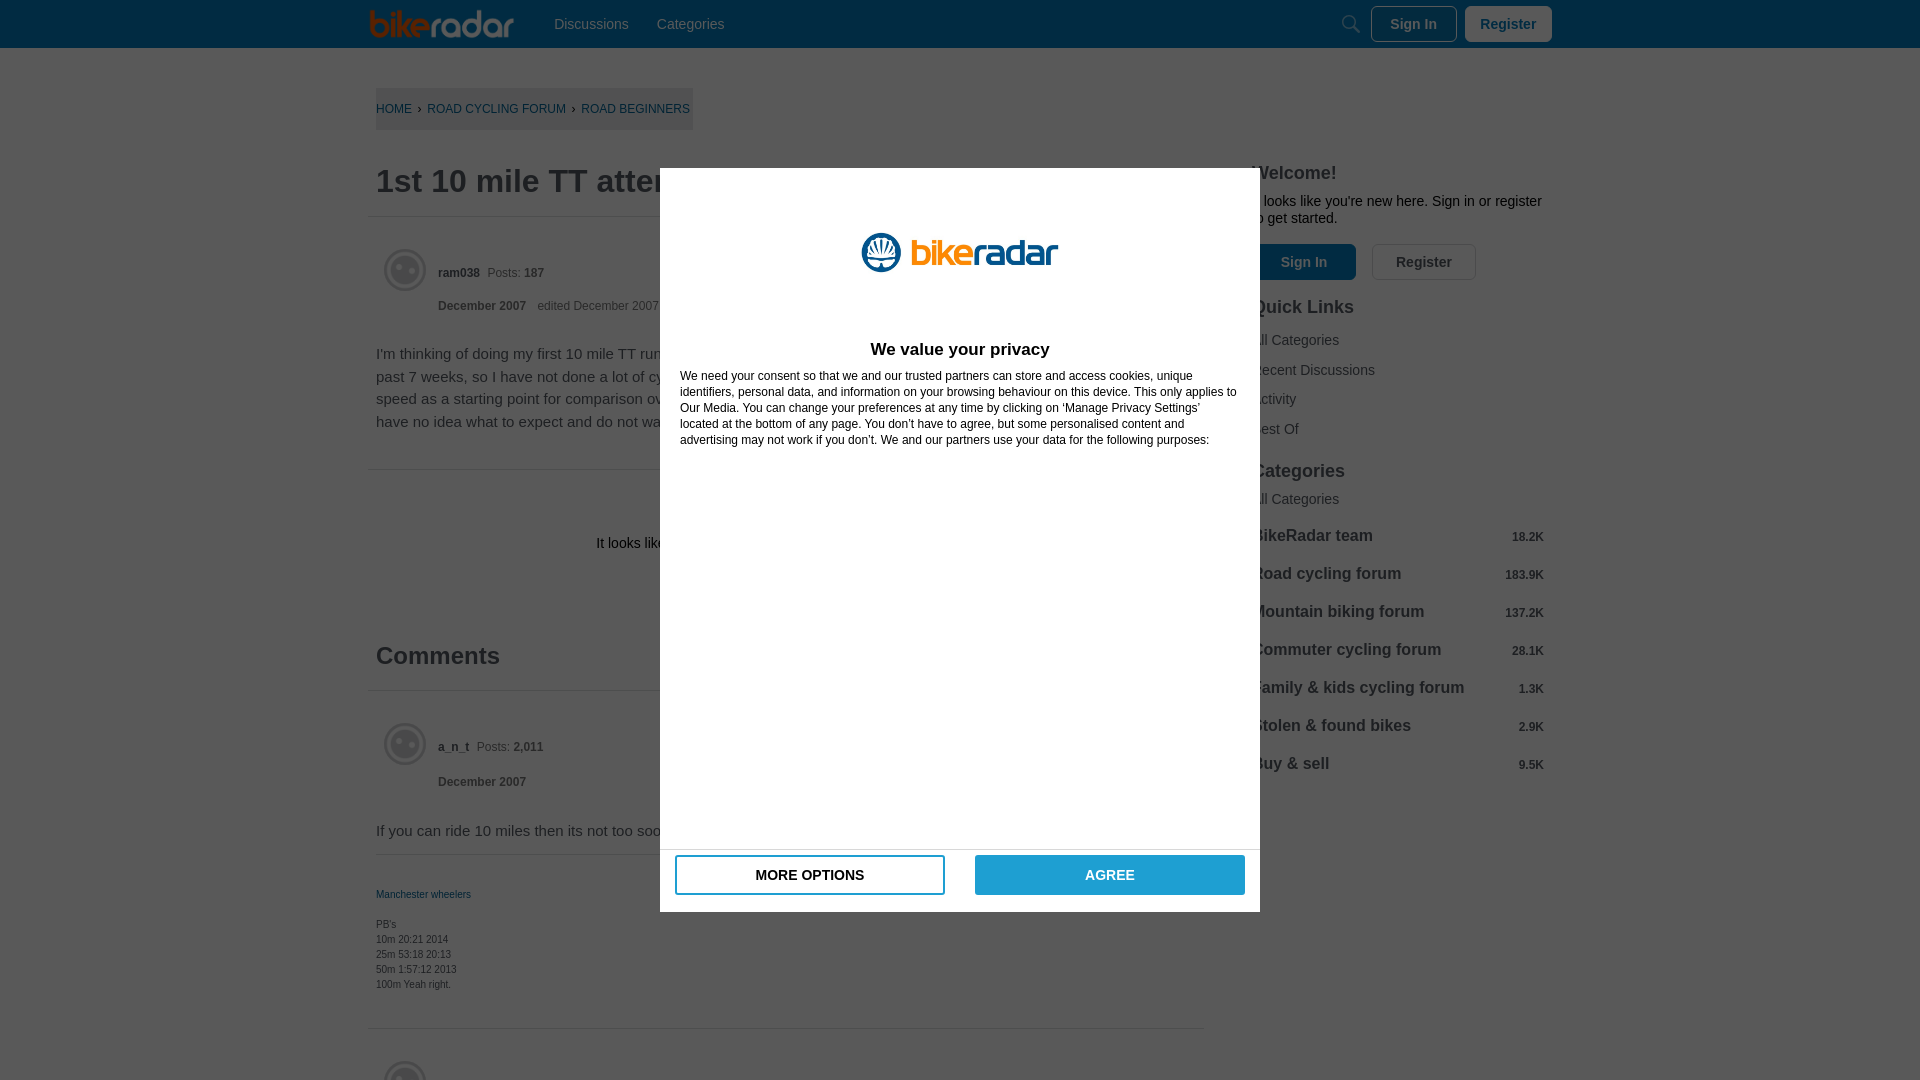 Image resolution: width=1920 pixels, height=1080 pixels. What do you see at coordinates (598, 306) in the screenshot?
I see `Edited December 31, 2007 1:33AM.` at bounding box center [598, 306].